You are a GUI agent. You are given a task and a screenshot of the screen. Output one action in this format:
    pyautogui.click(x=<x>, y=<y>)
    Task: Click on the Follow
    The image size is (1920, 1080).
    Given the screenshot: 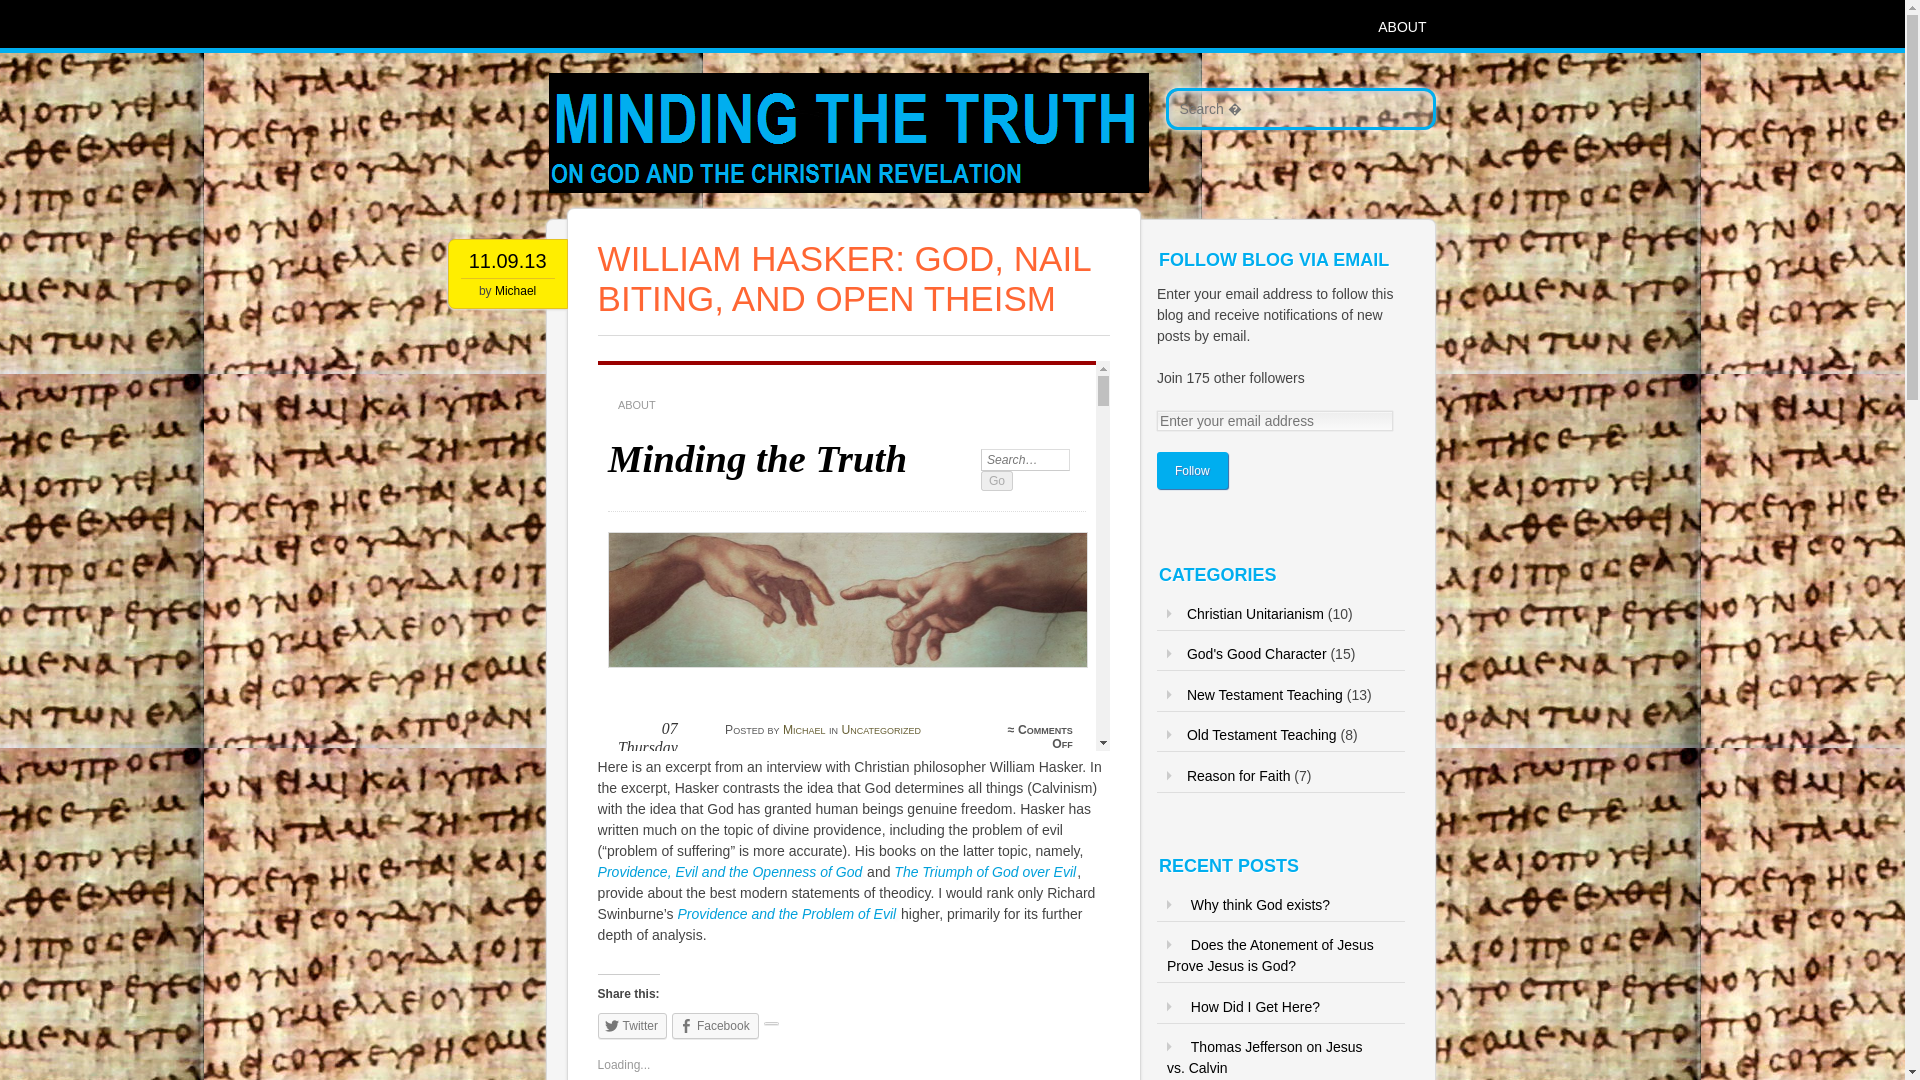 What is the action you would take?
    pyautogui.click(x=1192, y=470)
    